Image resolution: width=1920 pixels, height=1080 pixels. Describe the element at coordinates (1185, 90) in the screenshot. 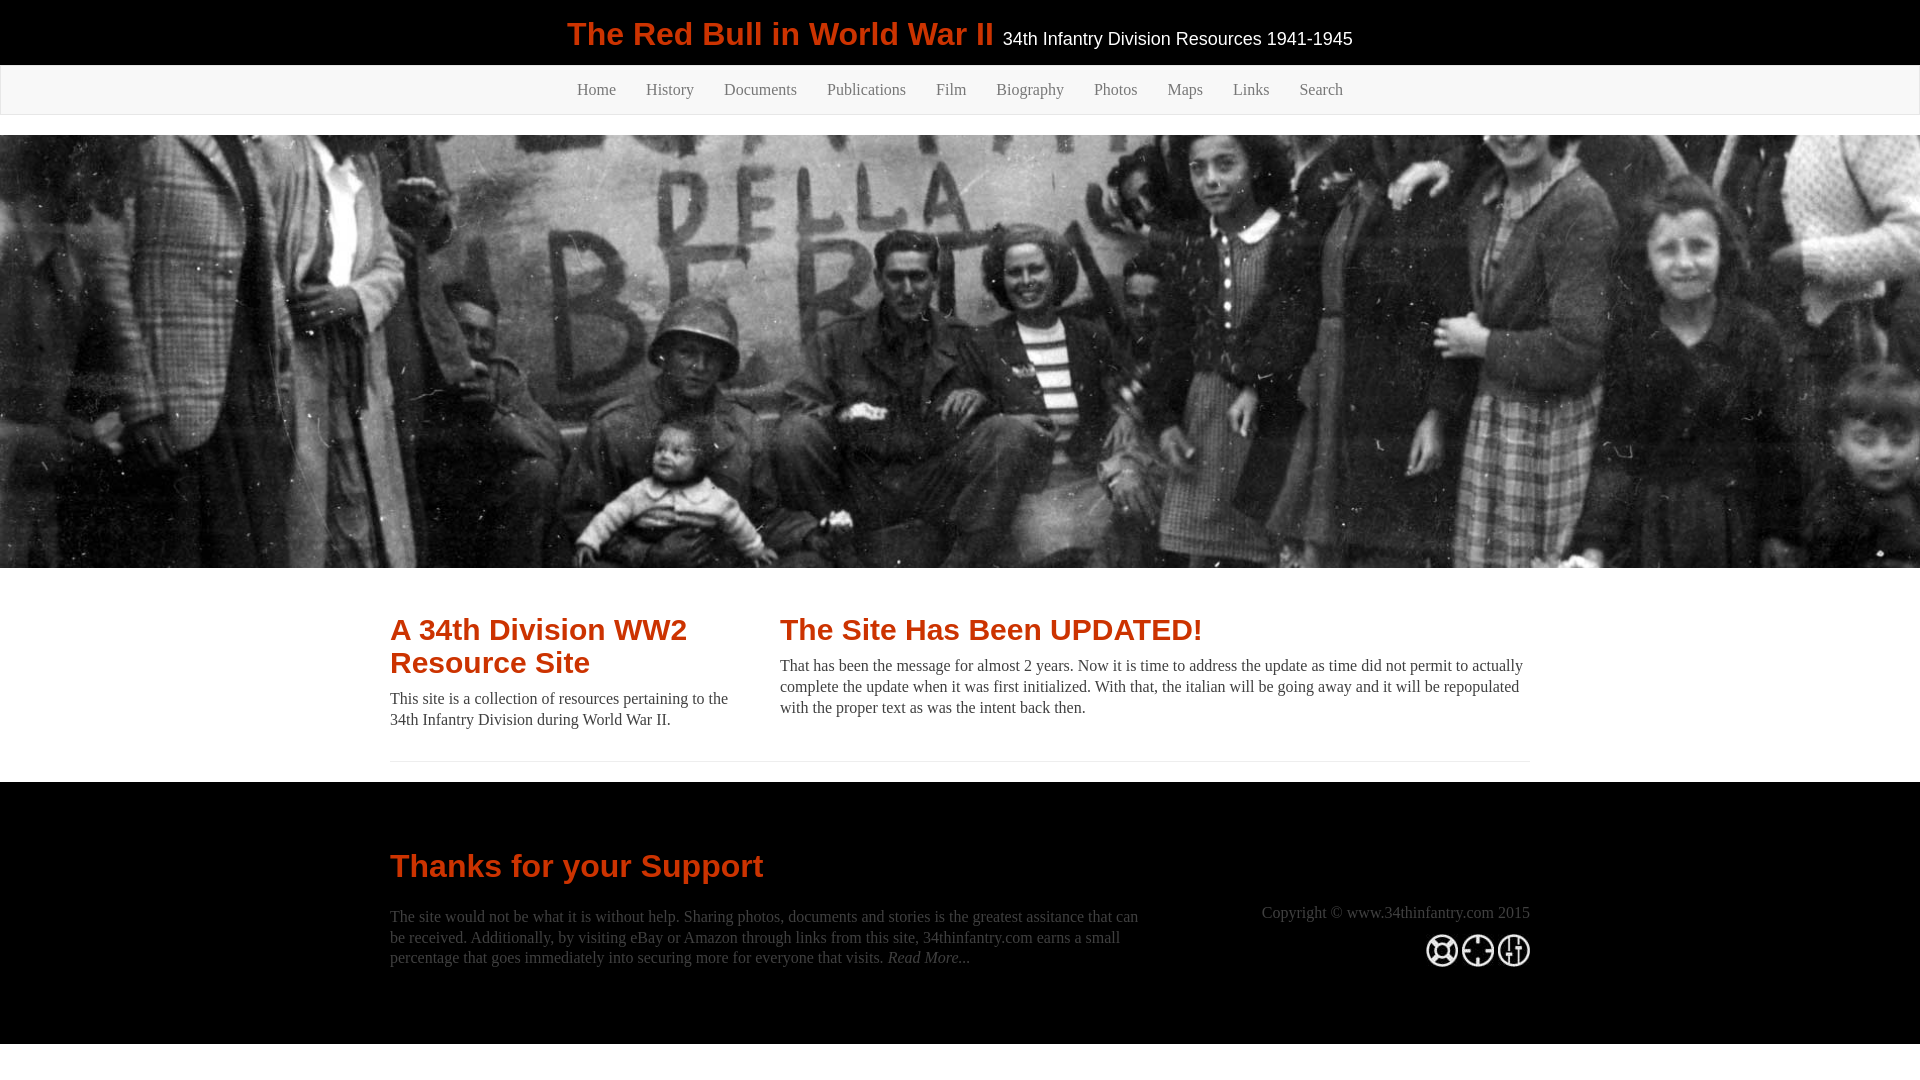

I see `Maps` at that location.